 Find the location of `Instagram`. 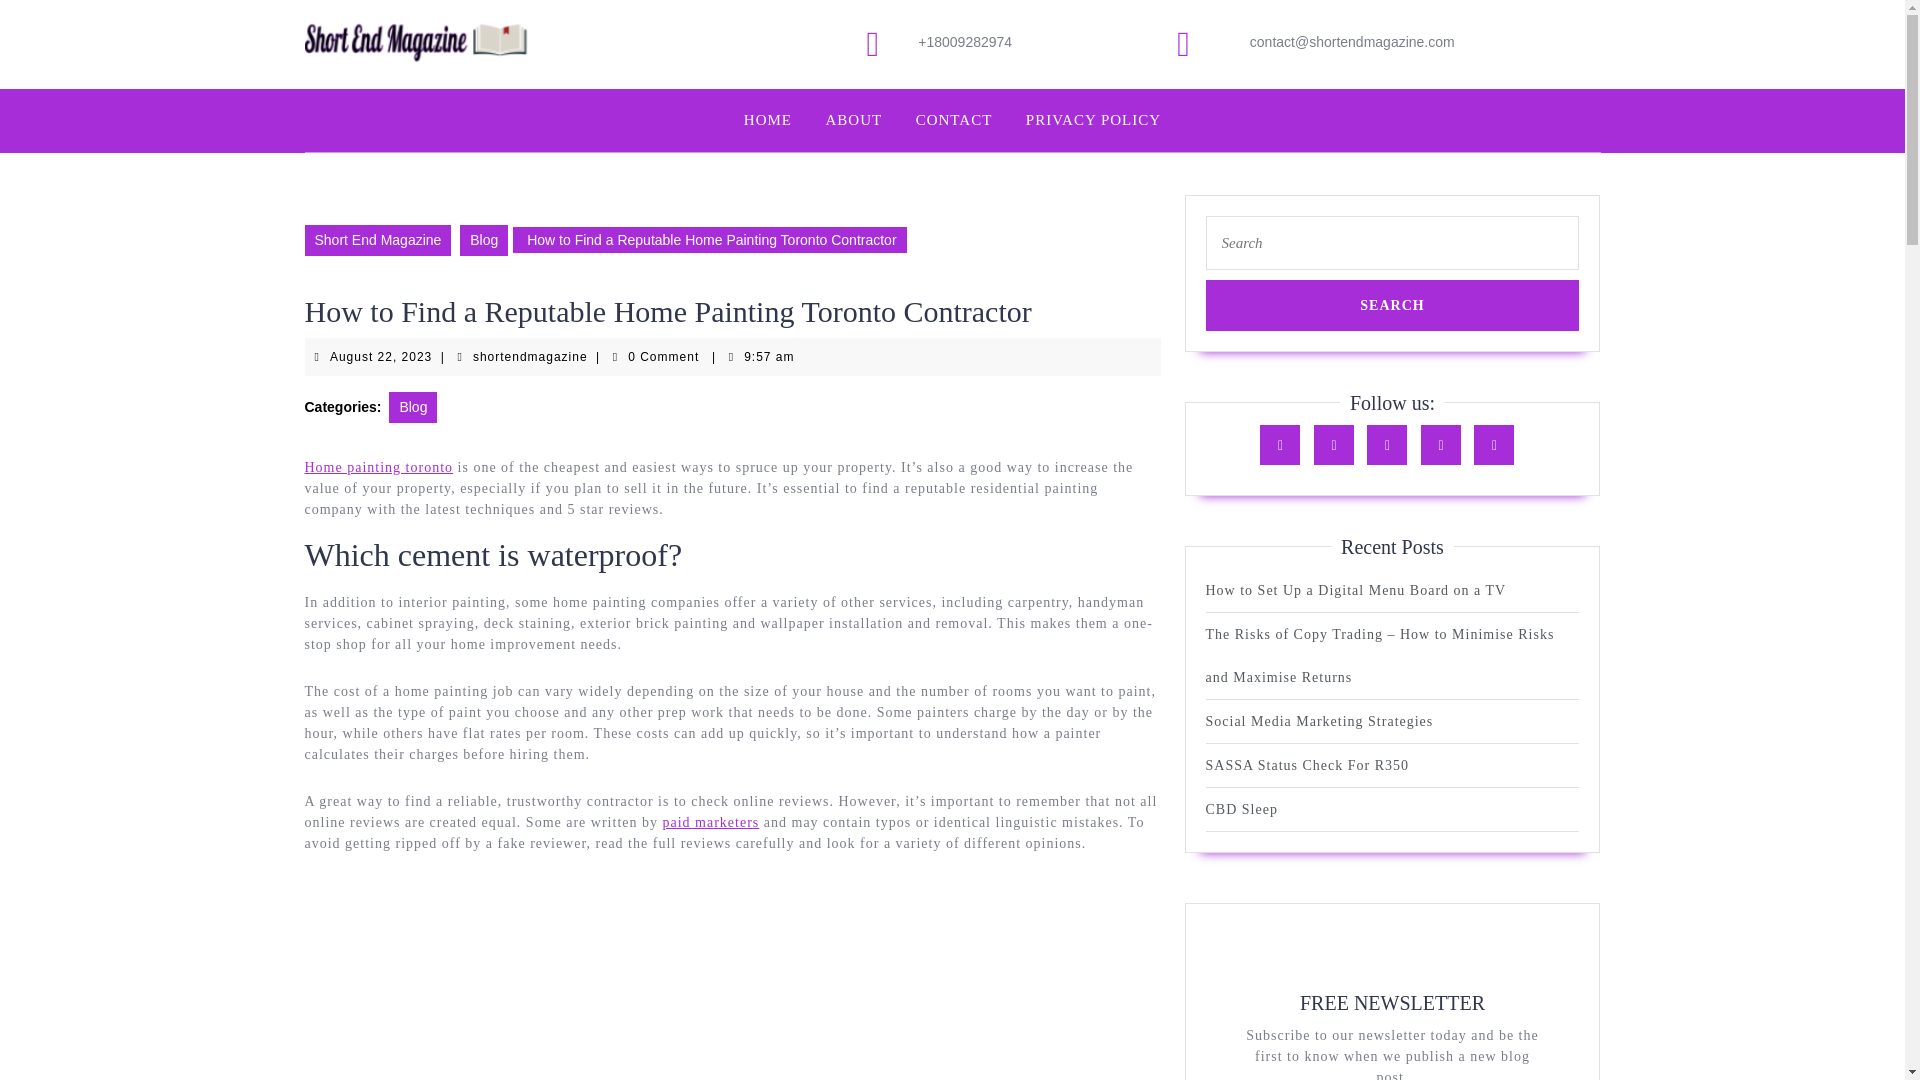

Instagram is located at coordinates (1392, 304).